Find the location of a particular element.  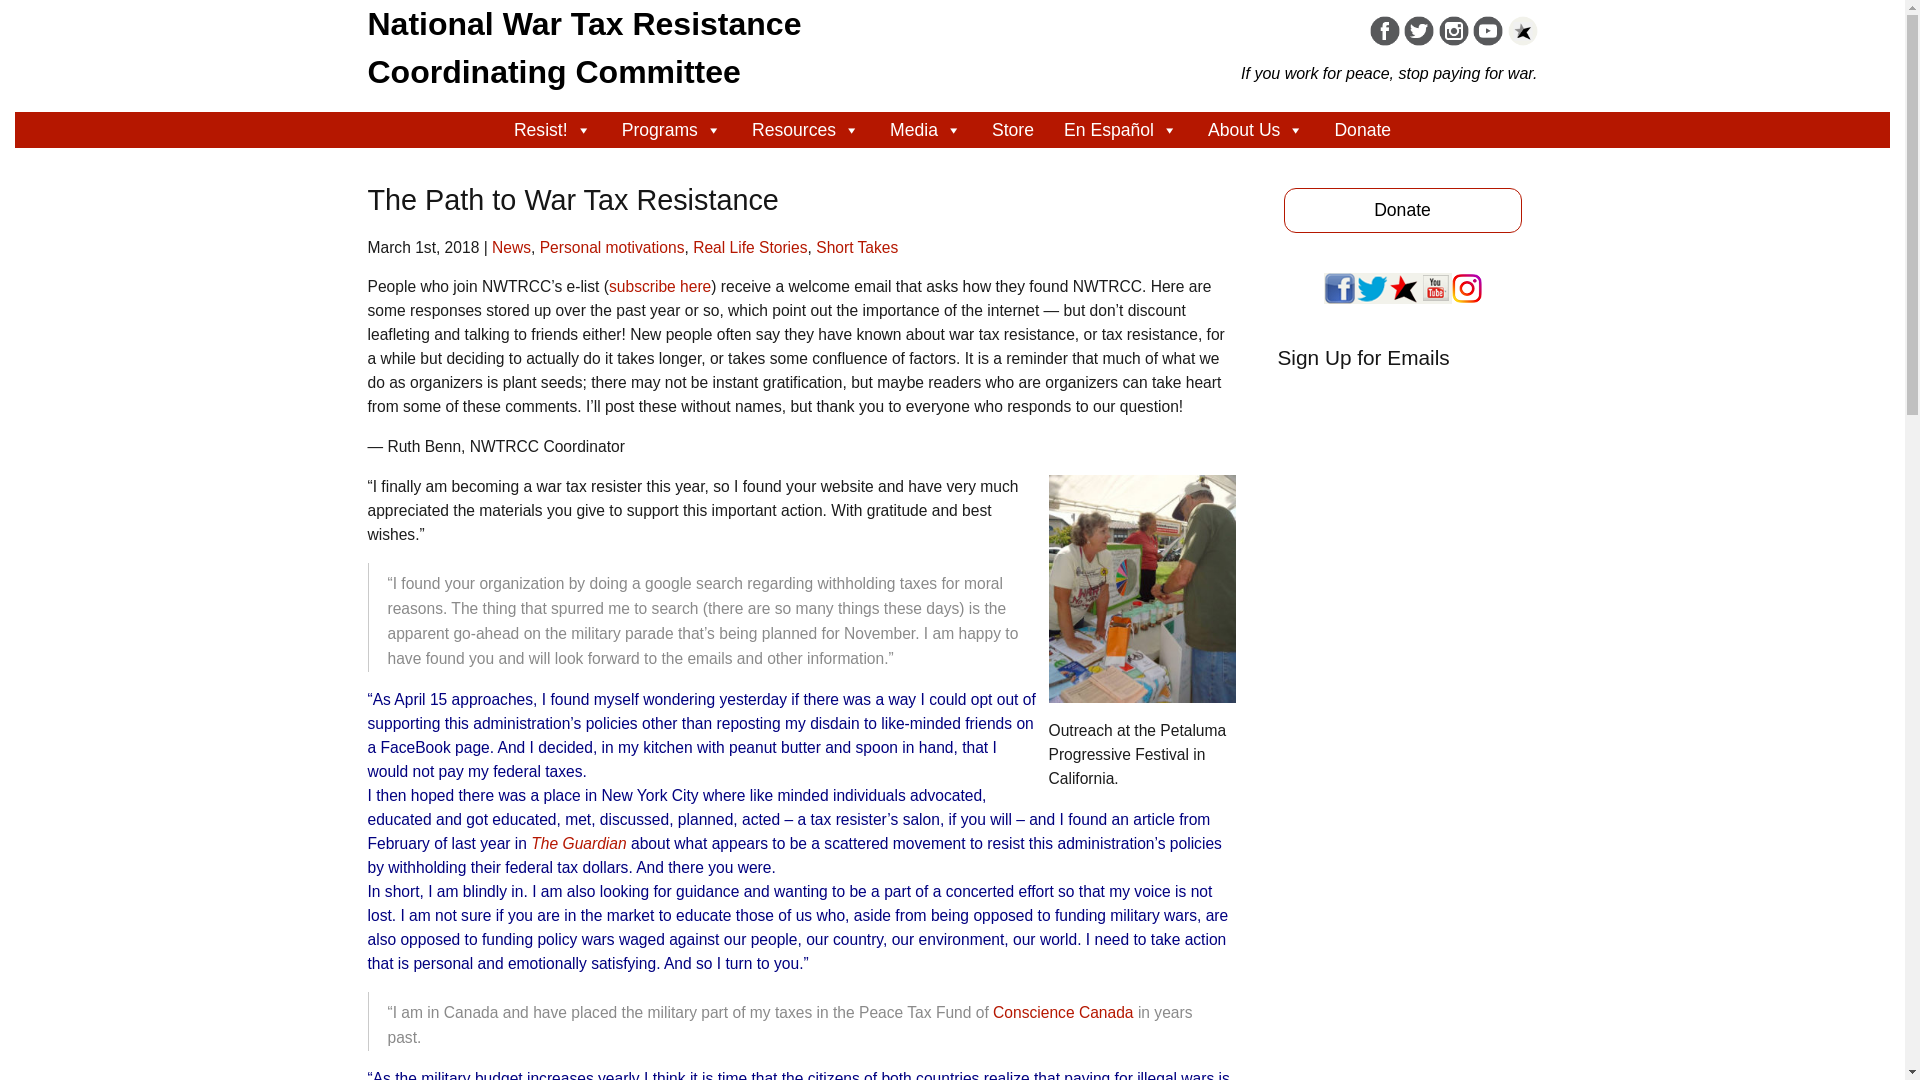

War Tax Resistance Resources is located at coordinates (806, 130).